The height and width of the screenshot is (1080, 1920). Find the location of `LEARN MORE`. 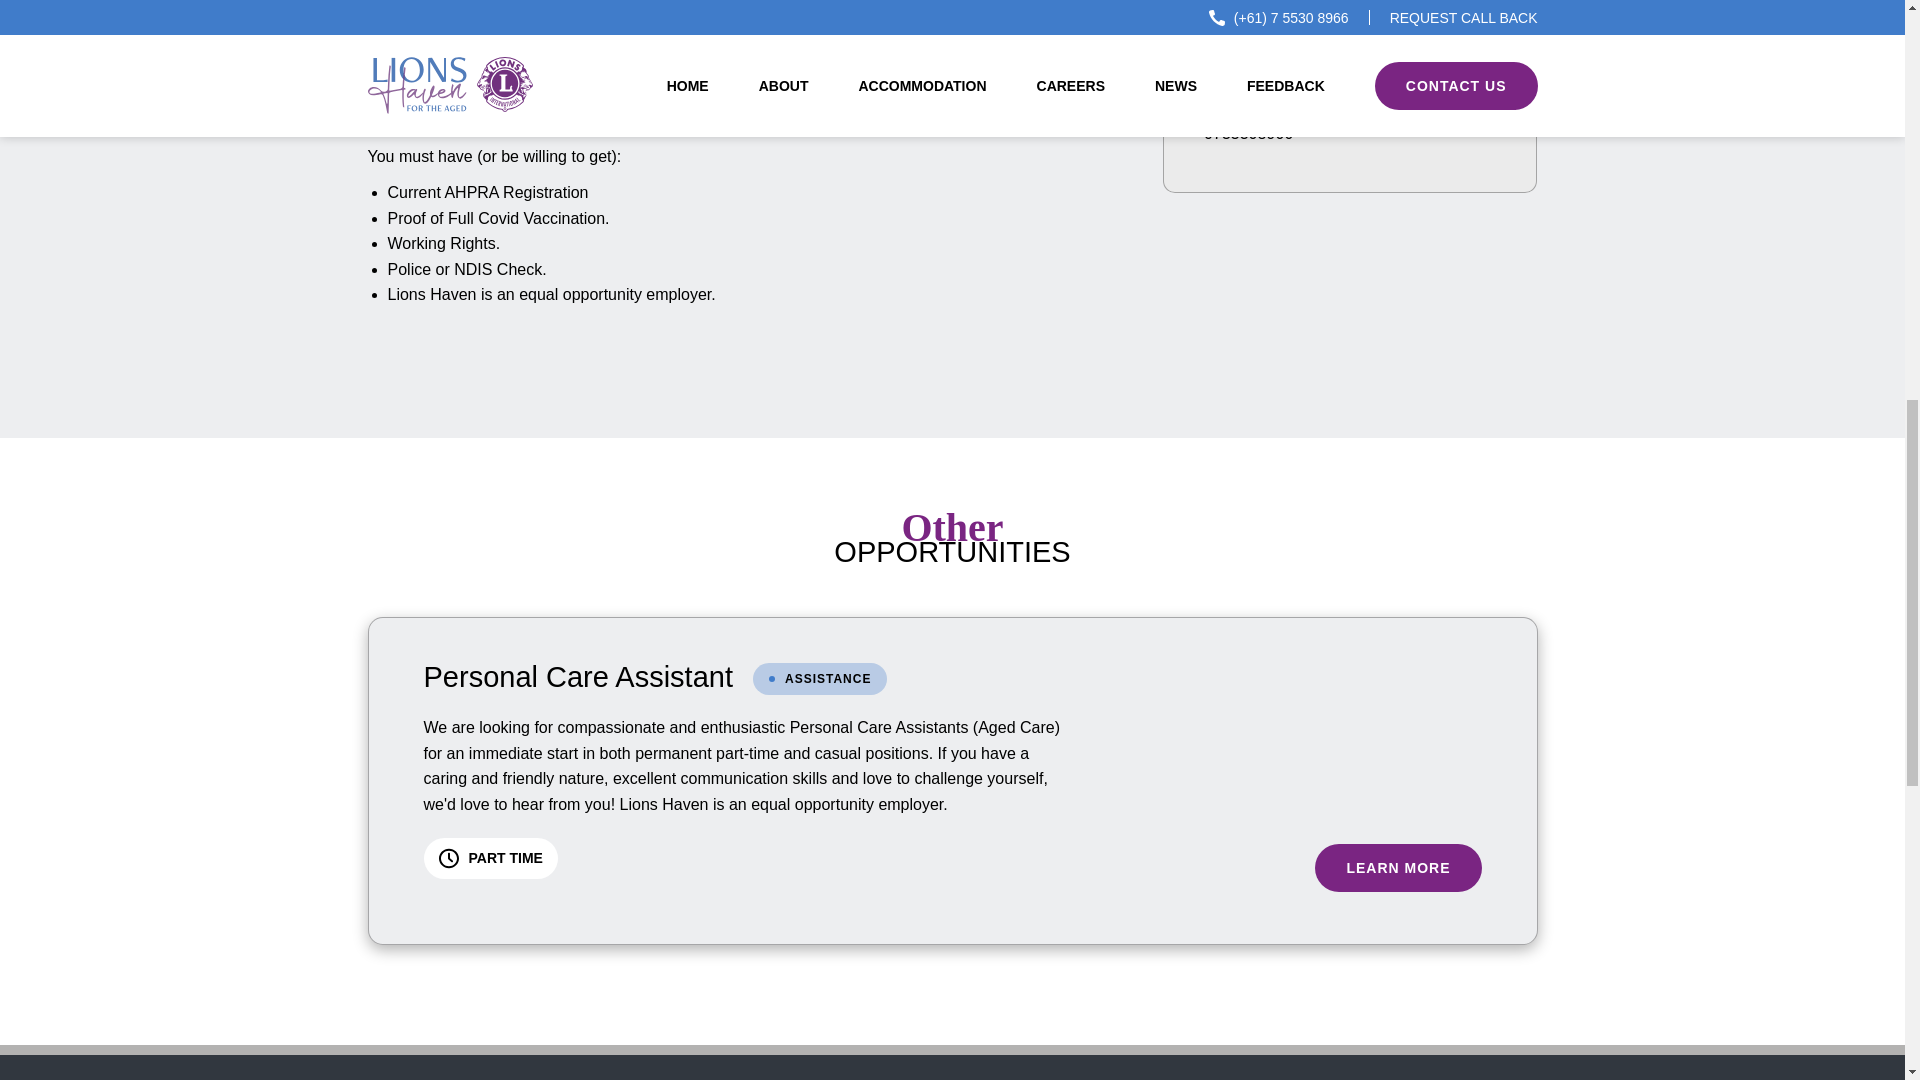

LEARN MORE is located at coordinates (1398, 868).